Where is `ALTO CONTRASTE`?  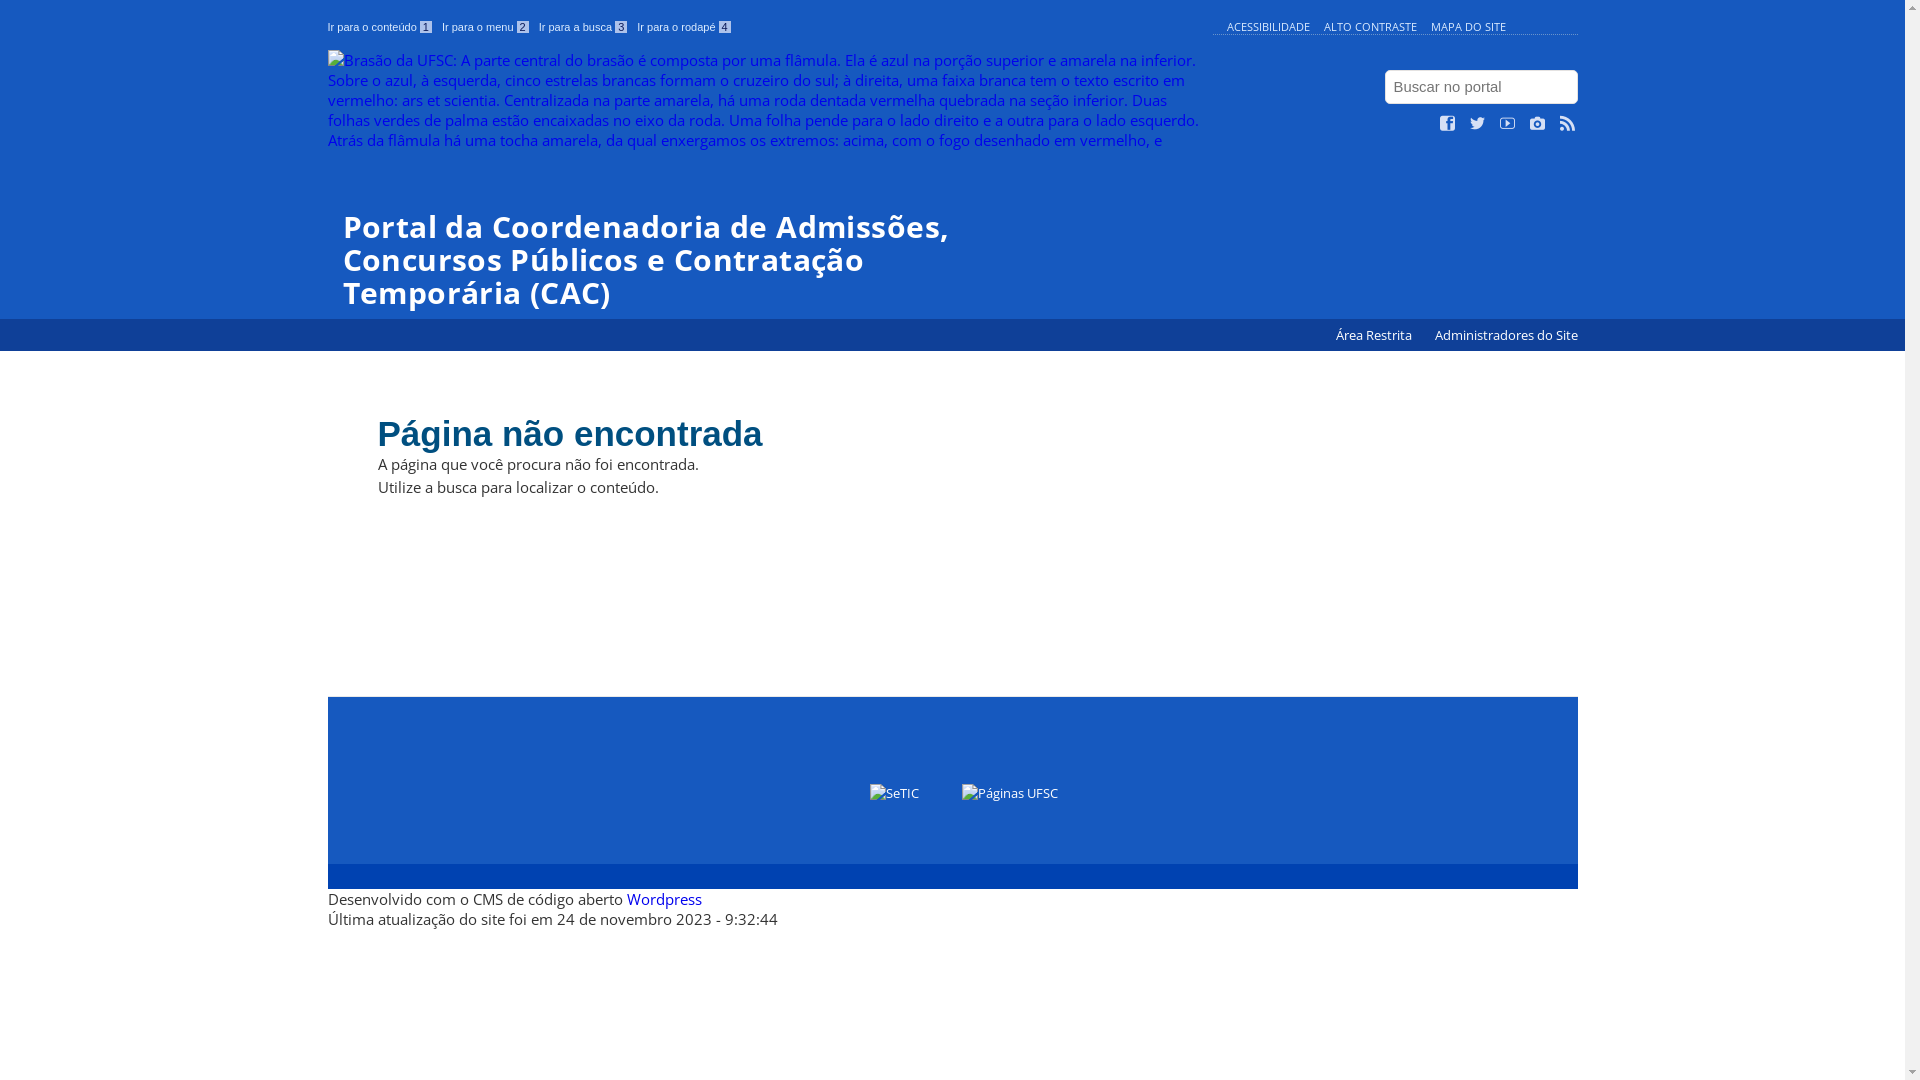
ALTO CONTRASTE is located at coordinates (1370, 26).